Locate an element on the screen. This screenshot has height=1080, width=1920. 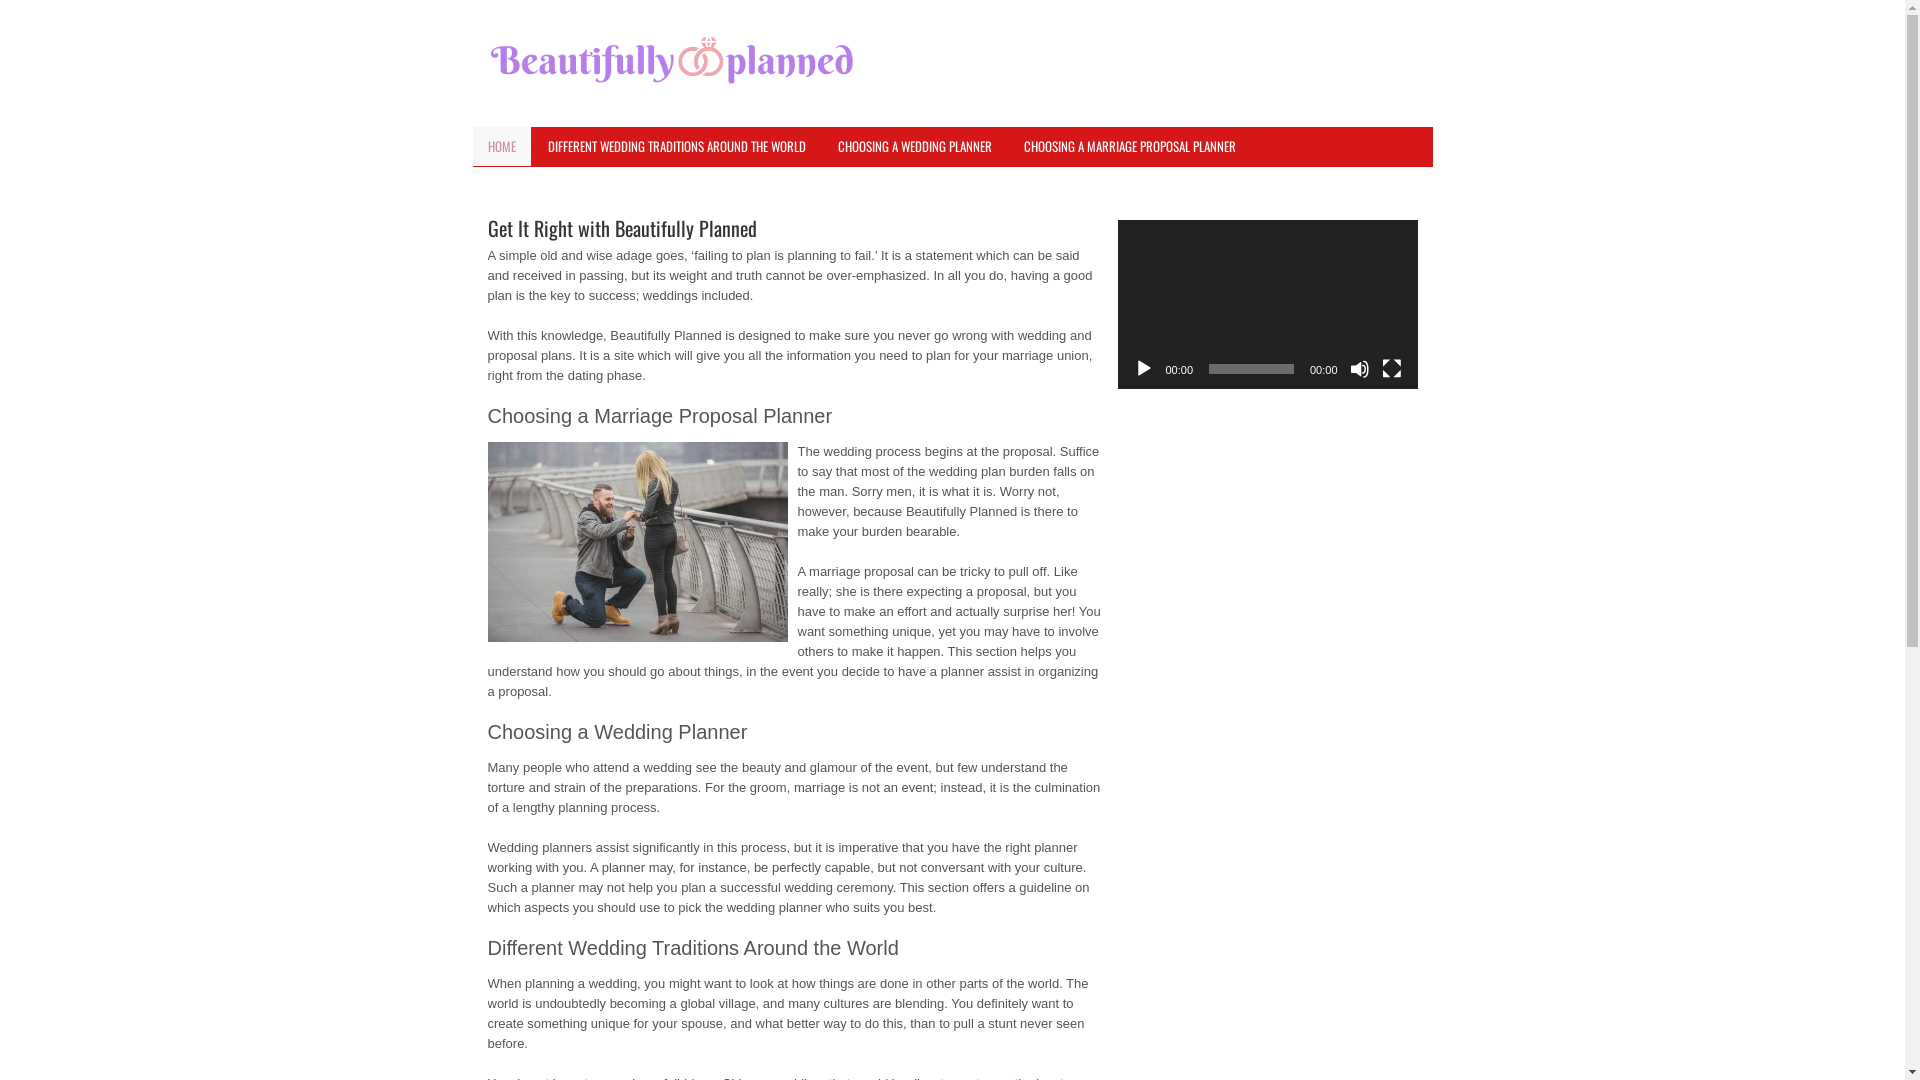
Fullscreen is located at coordinates (1392, 369).